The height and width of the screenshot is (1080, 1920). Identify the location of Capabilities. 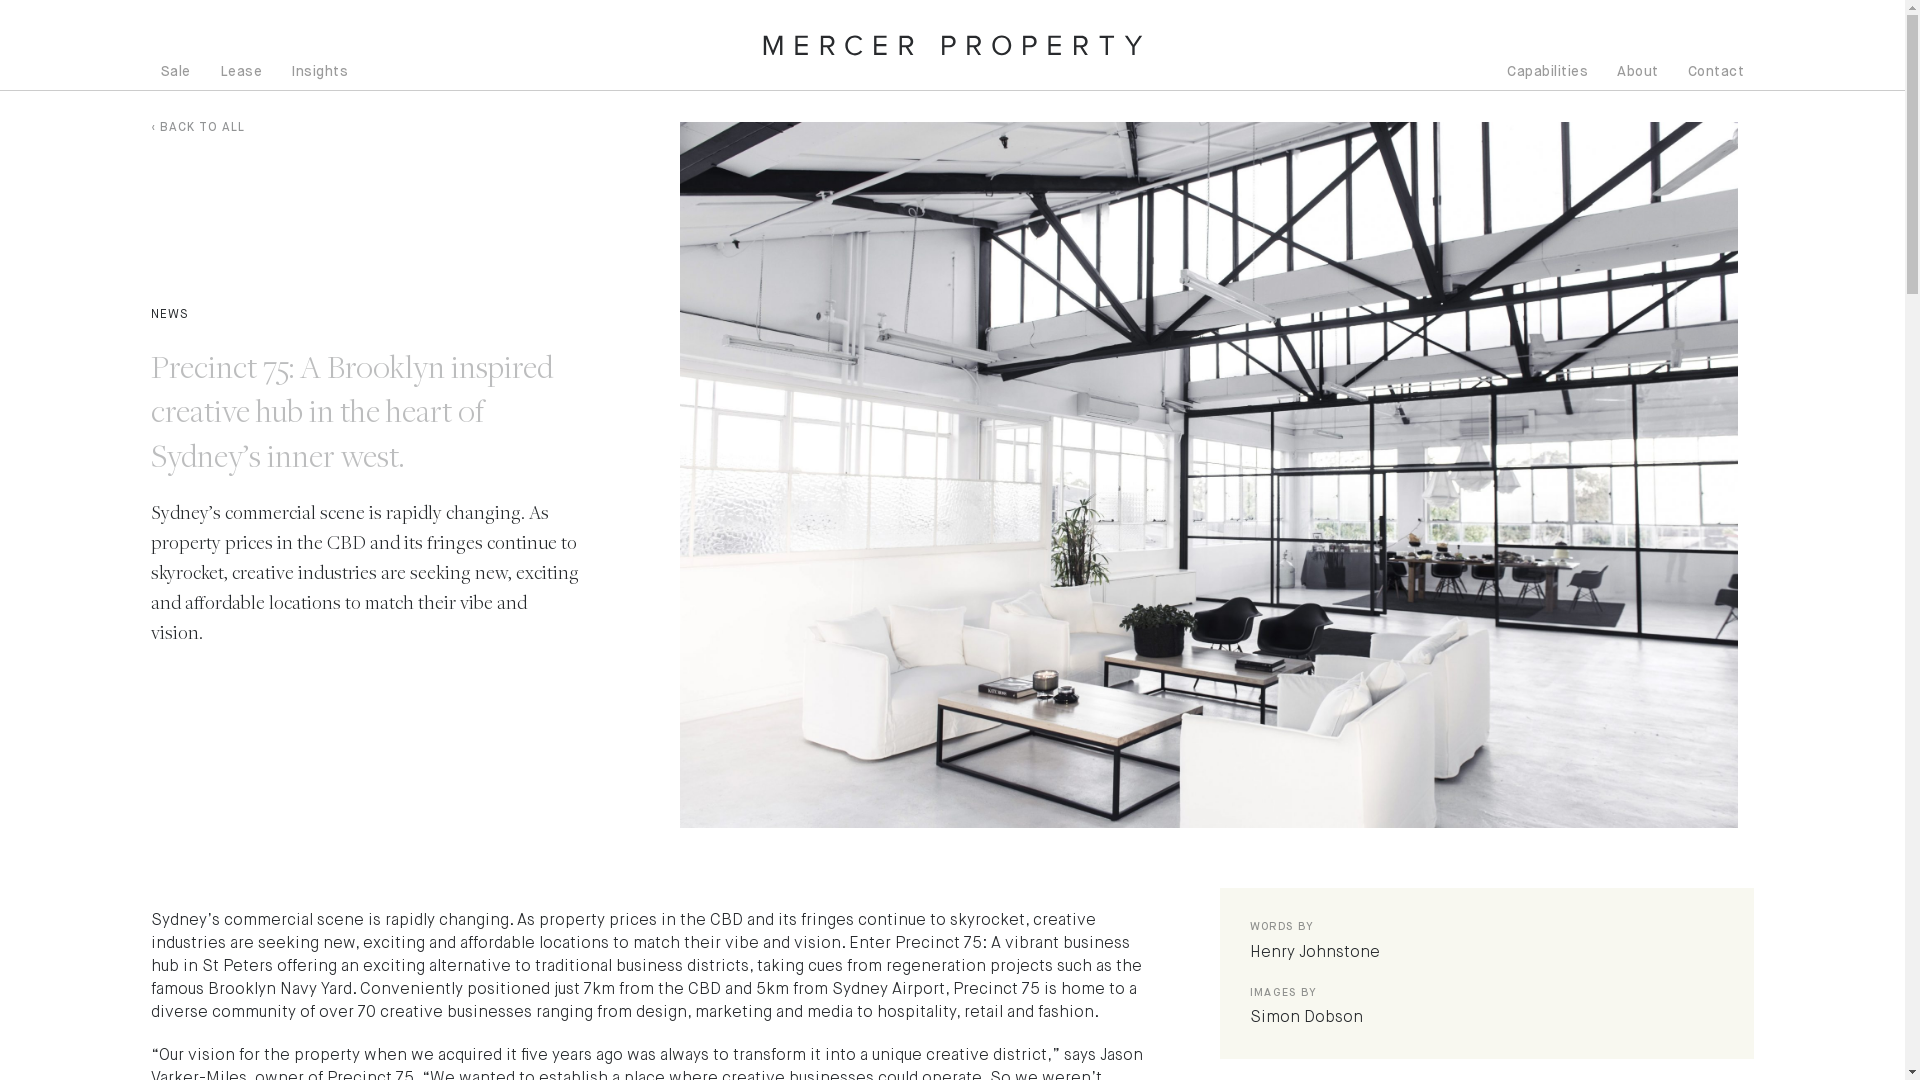
(1548, 70).